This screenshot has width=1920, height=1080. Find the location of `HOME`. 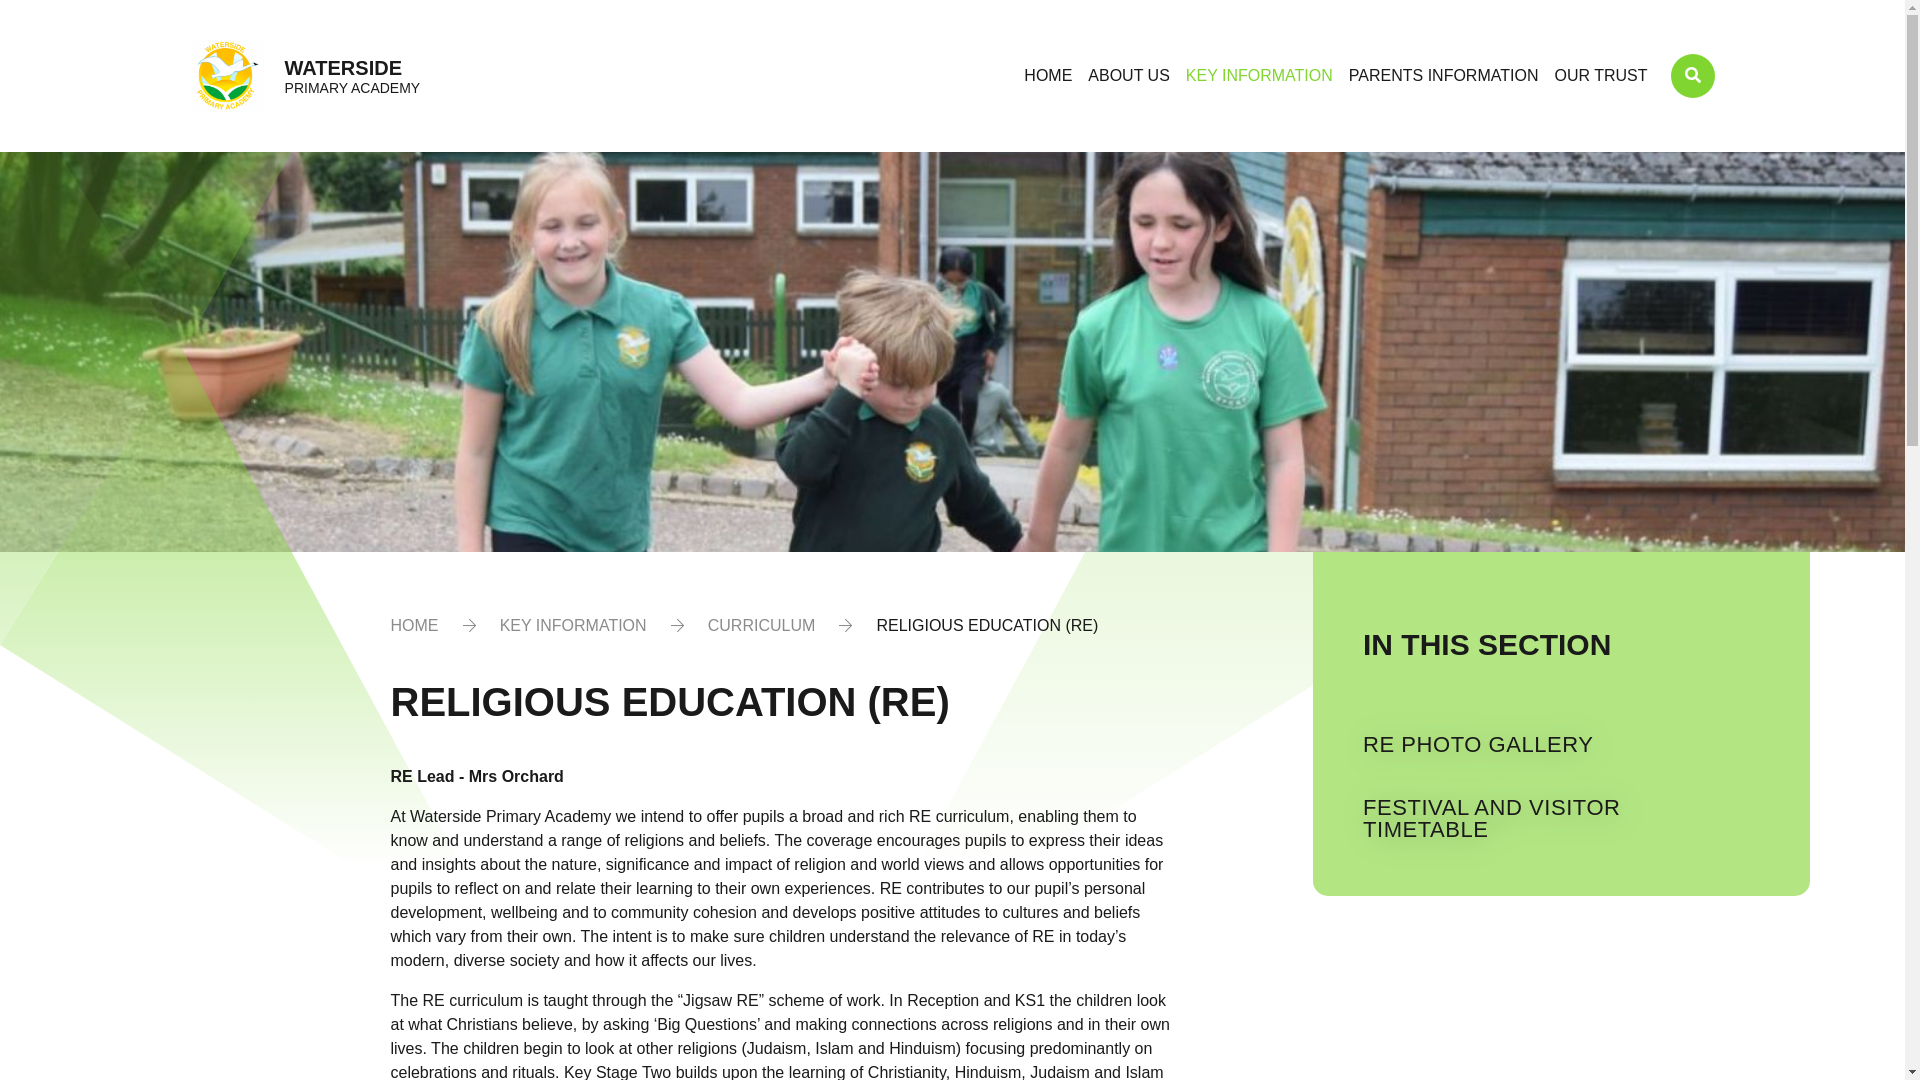

HOME is located at coordinates (1047, 76).